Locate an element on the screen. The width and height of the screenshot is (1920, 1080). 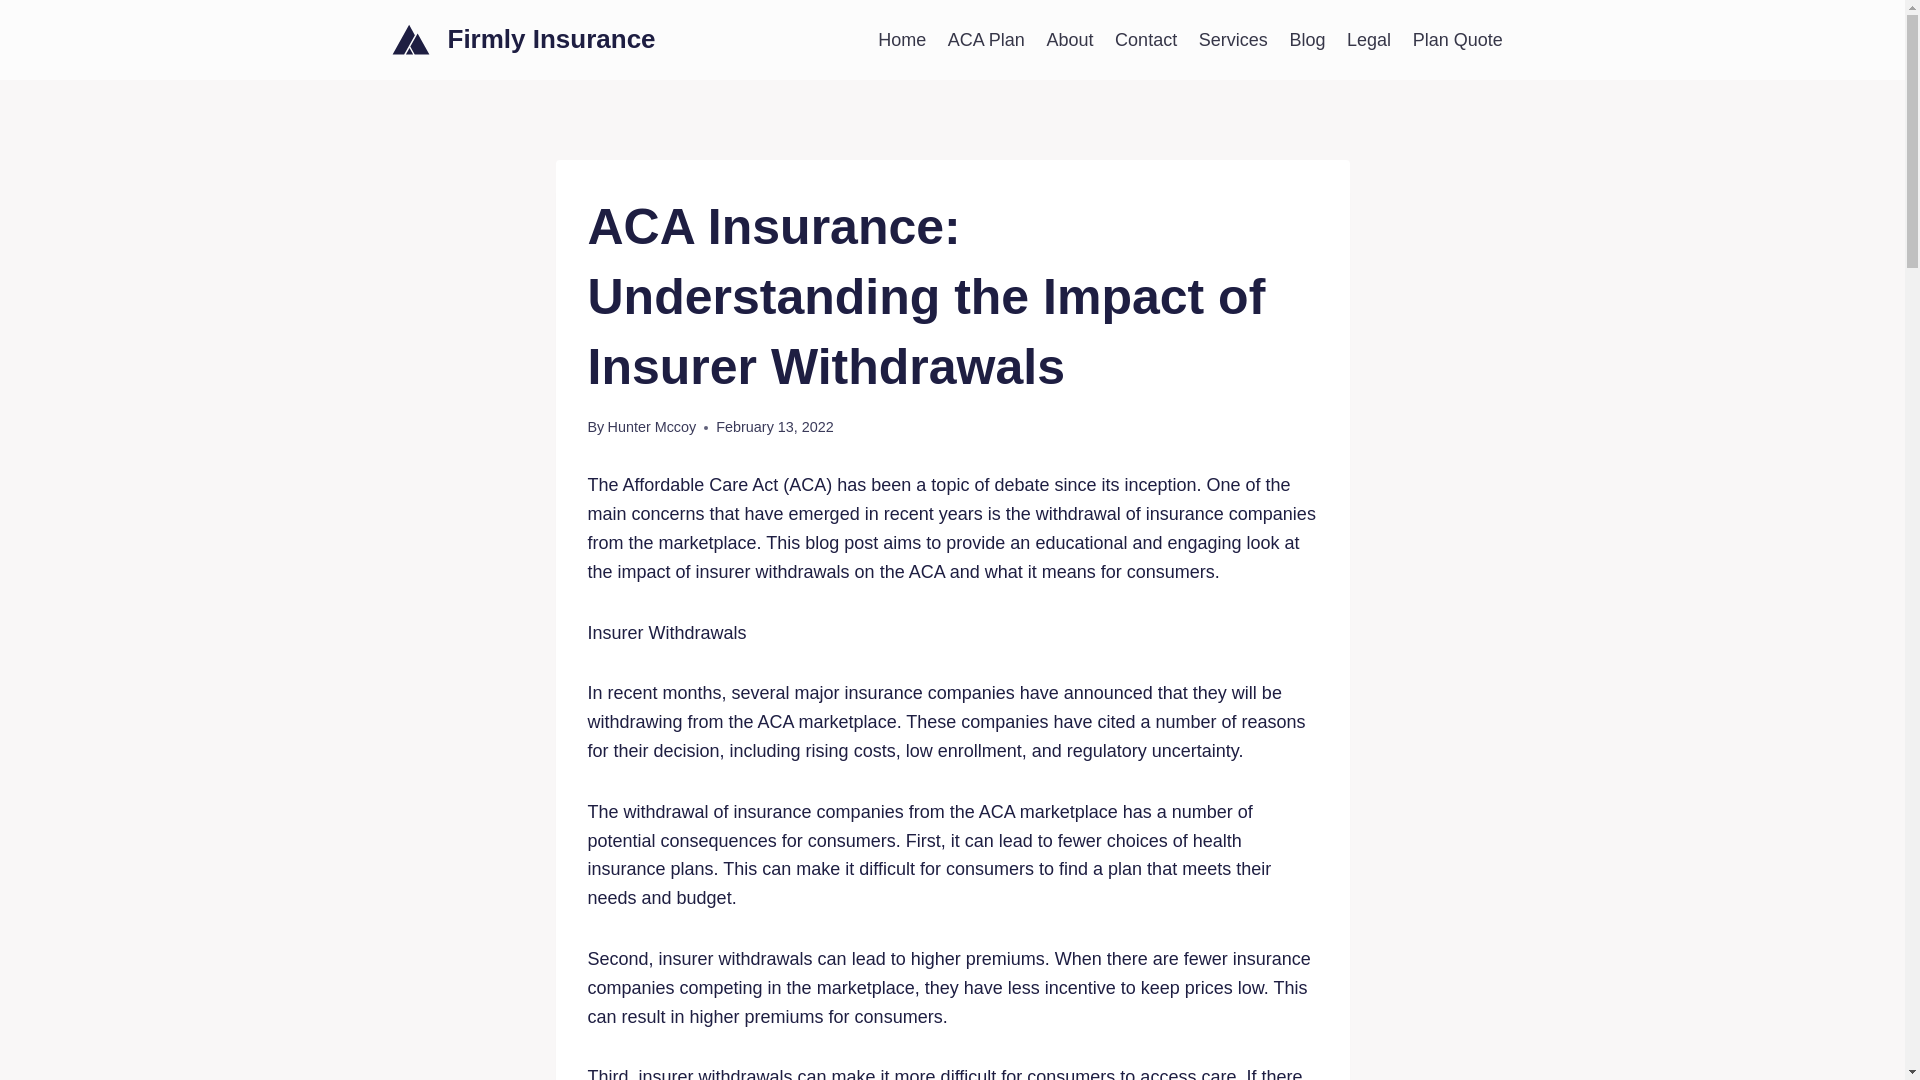
Firmly Insurance is located at coordinates (524, 39).